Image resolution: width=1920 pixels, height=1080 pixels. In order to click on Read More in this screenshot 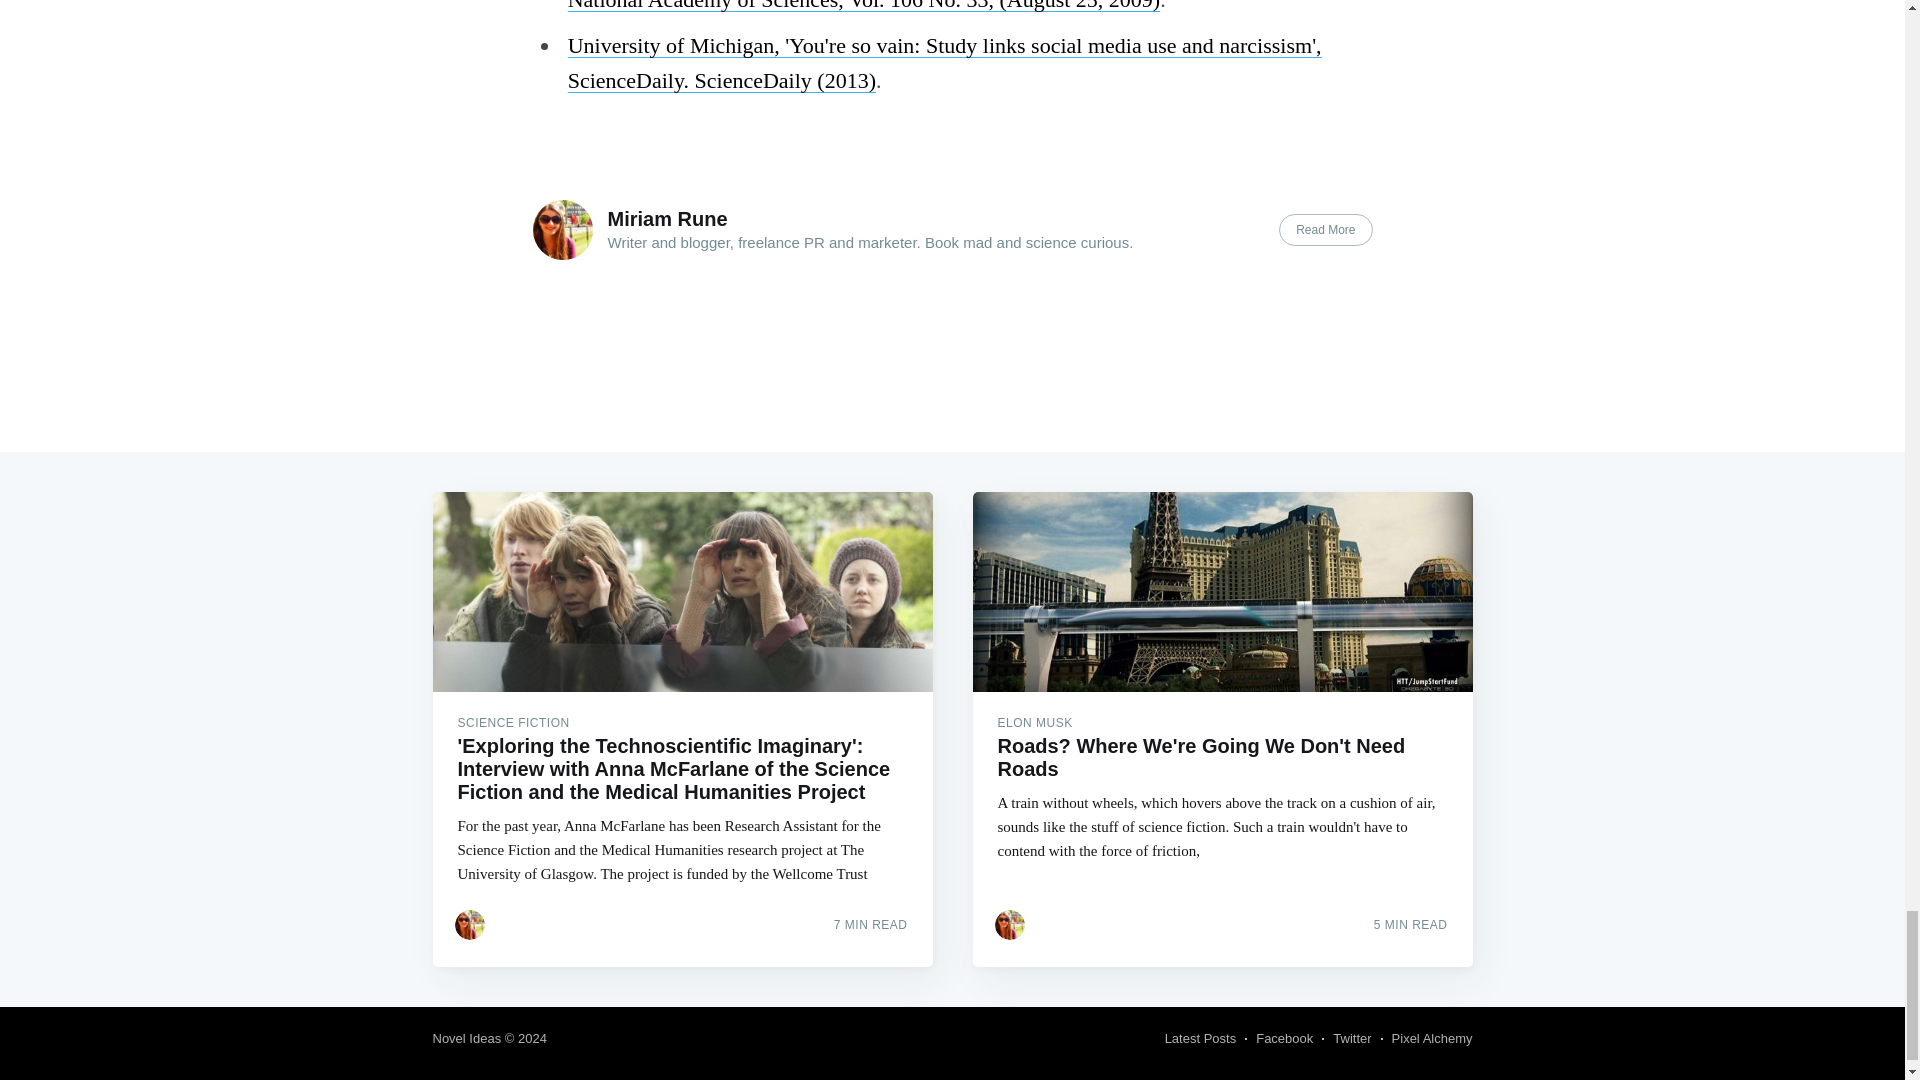, I will do `click(1325, 230)`.